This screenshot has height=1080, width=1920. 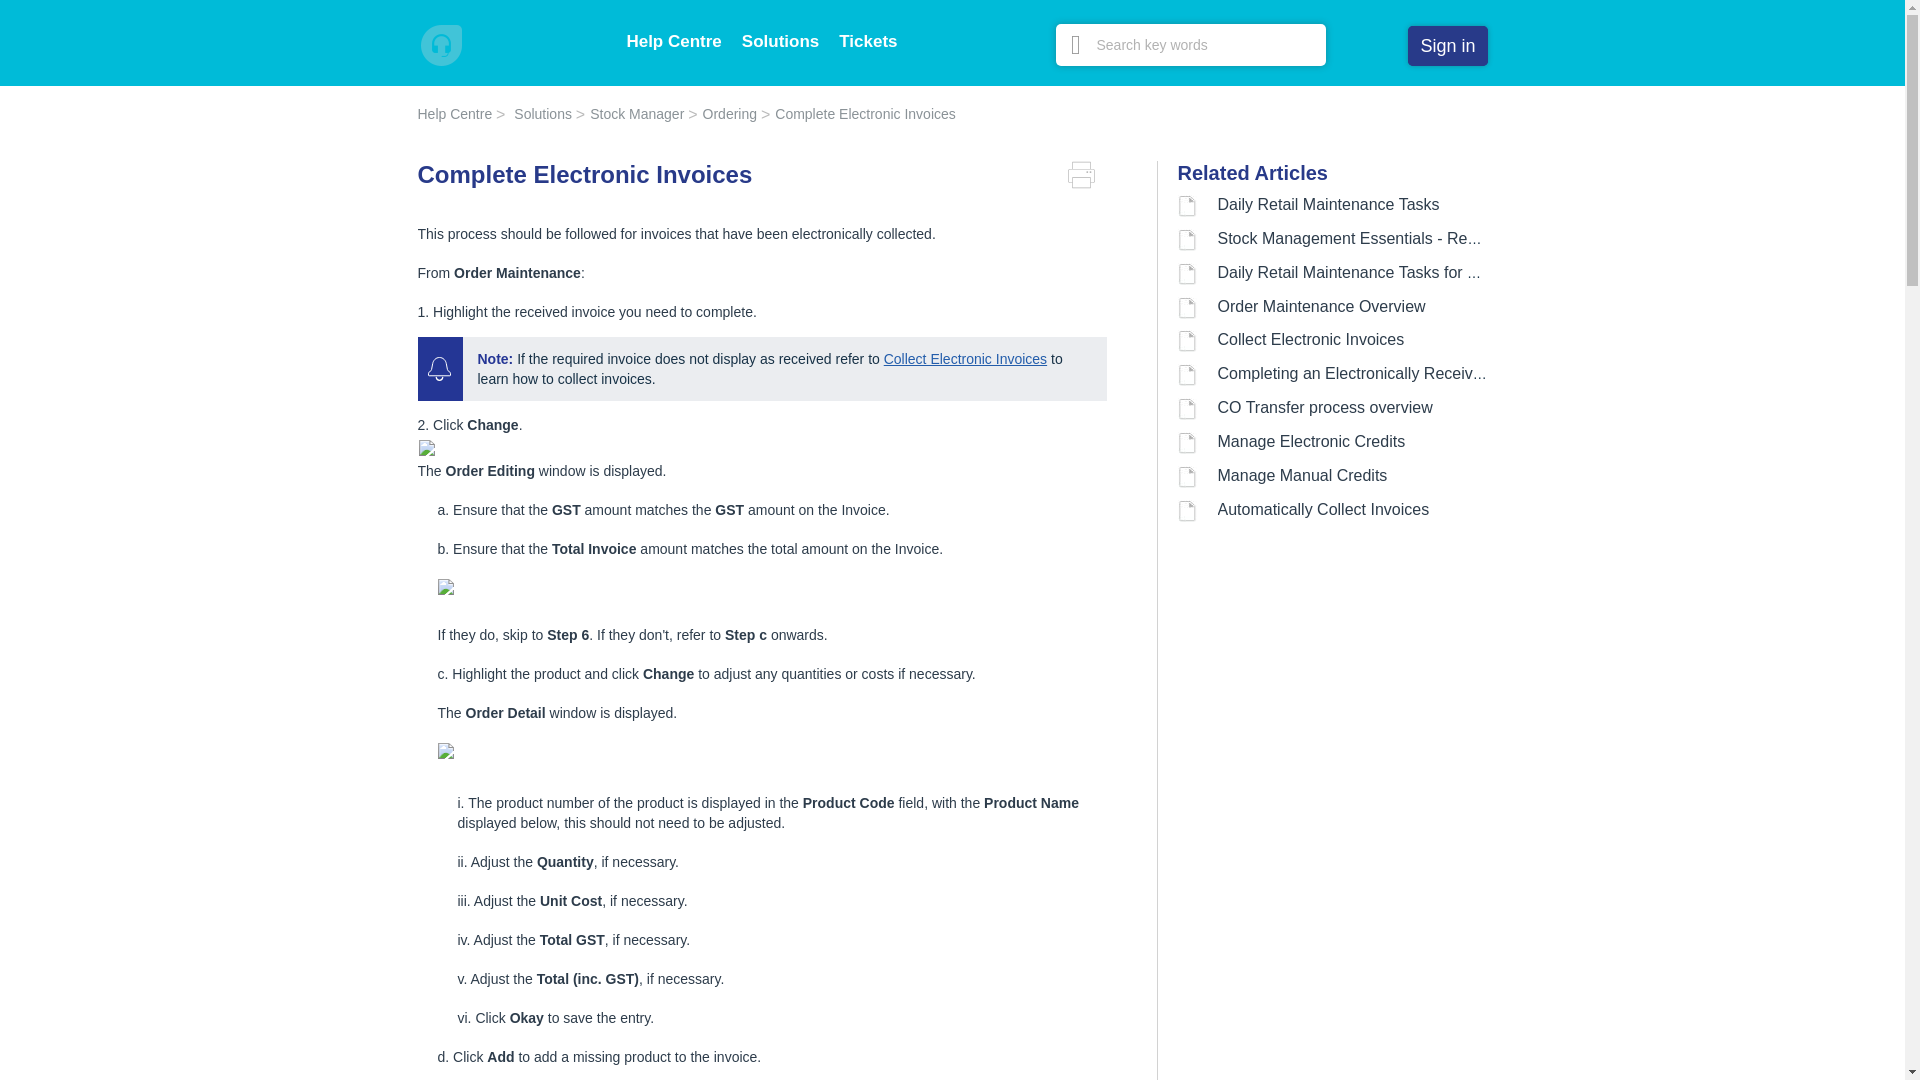 What do you see at coordinates (536, 114) in the screenshot?
I see `Solutions` at bounding box center [536, 114].